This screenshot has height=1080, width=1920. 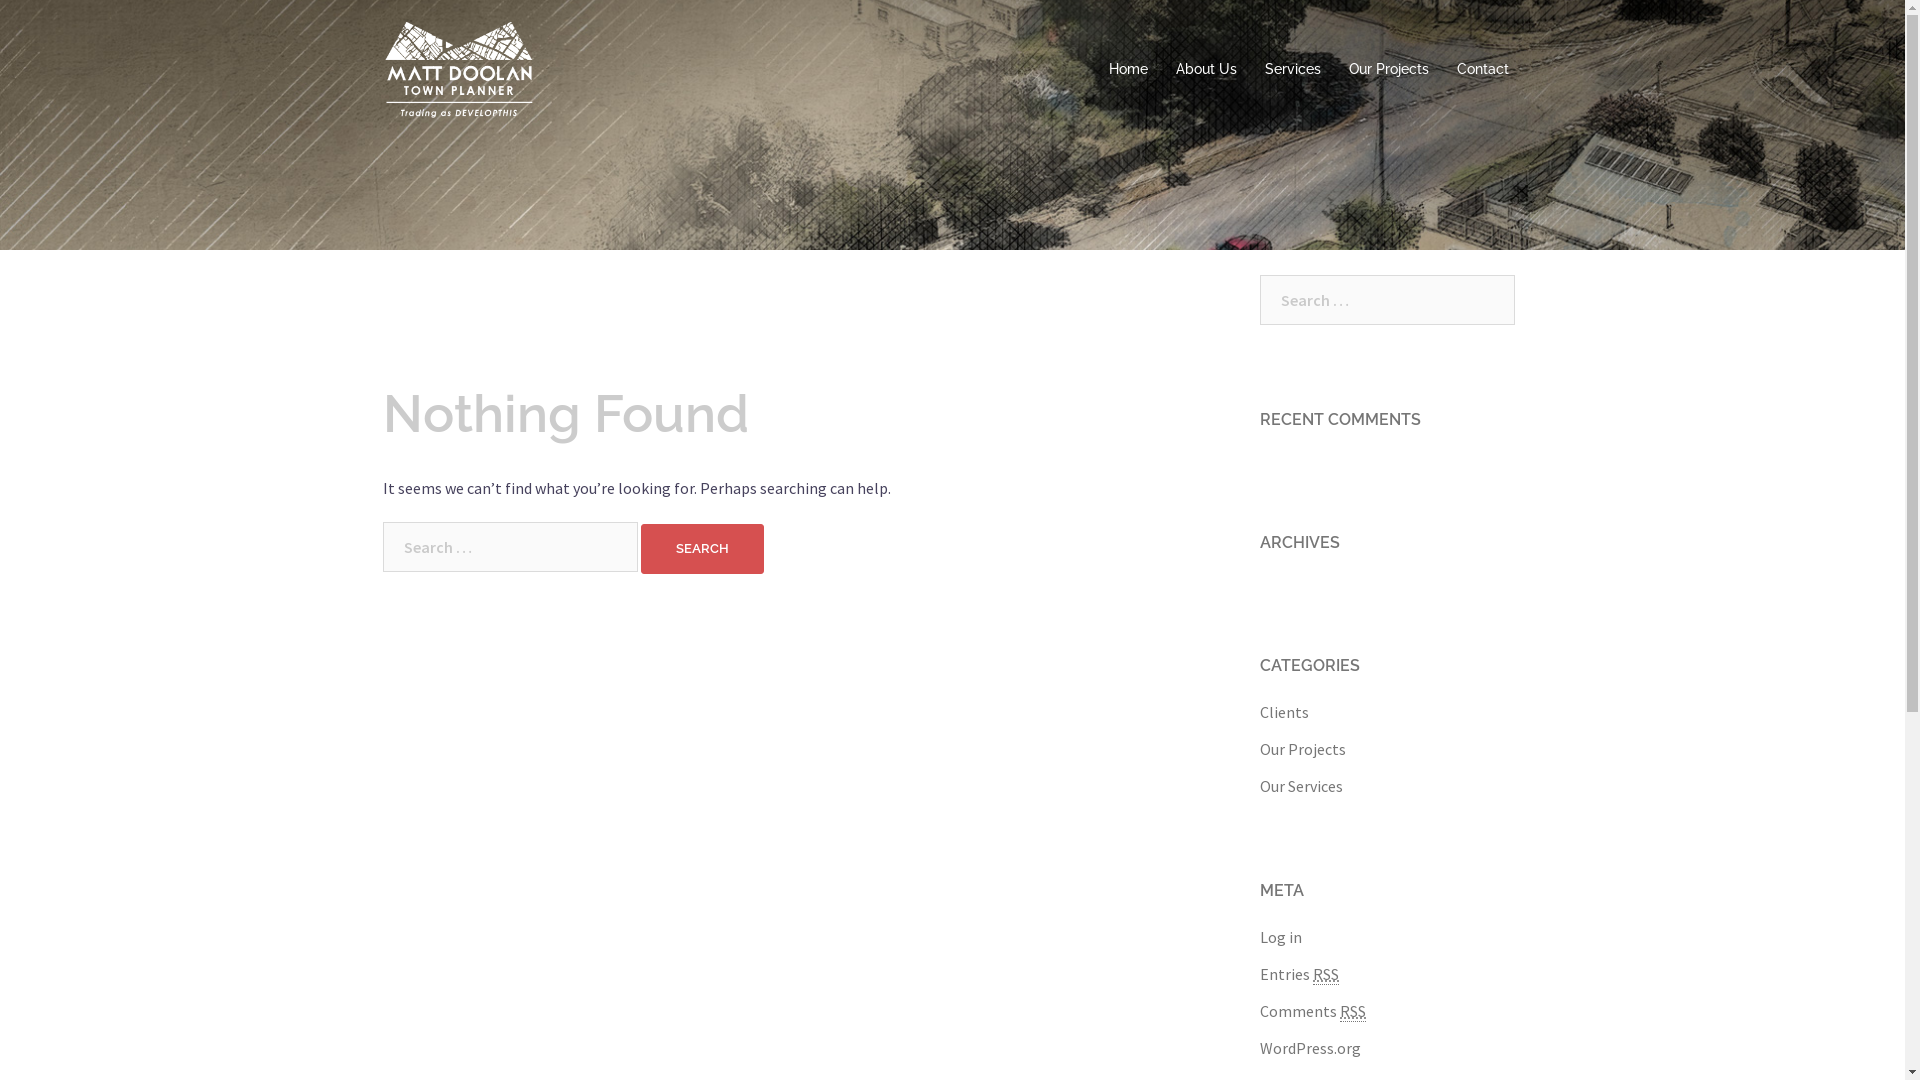 I want to click on Home, so click(x=1128, y=70).